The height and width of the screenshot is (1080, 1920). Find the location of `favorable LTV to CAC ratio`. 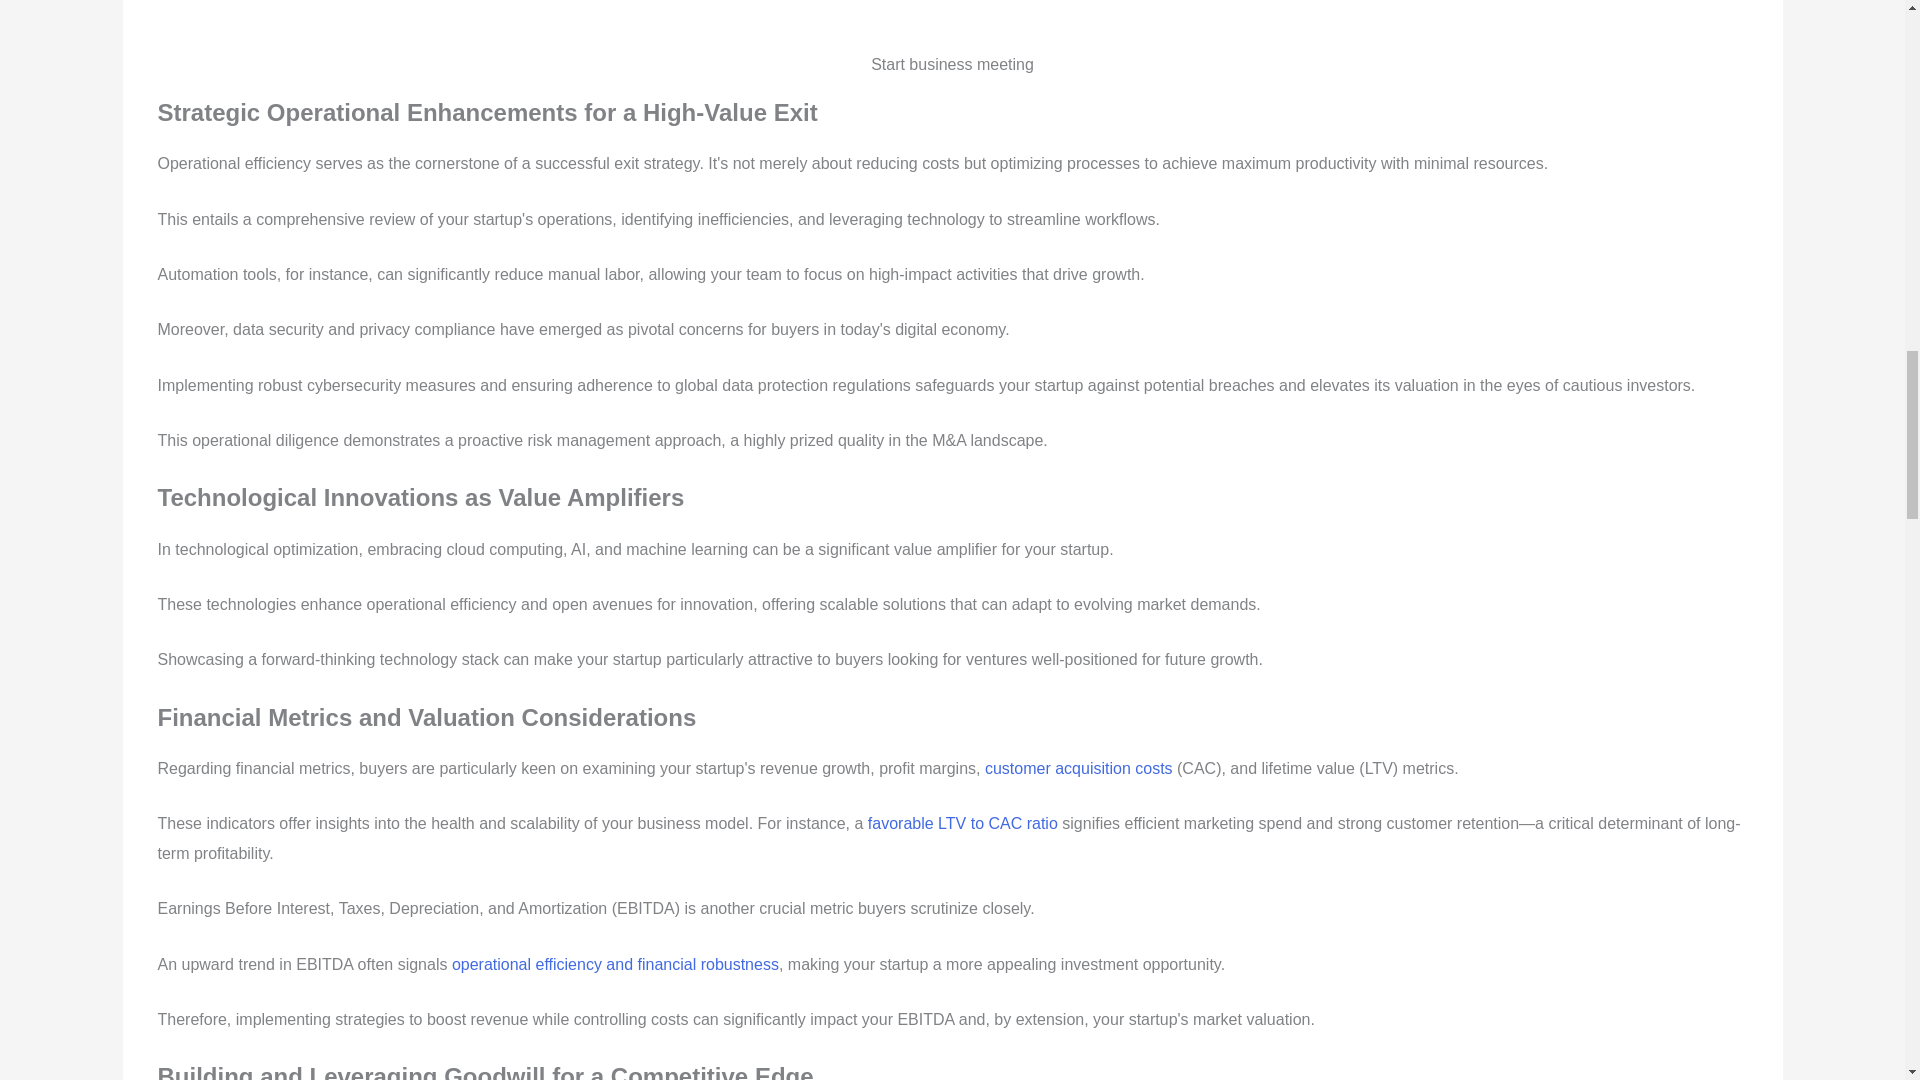

favorable LTV to CAC ratio is located at coordinates (962, 823).